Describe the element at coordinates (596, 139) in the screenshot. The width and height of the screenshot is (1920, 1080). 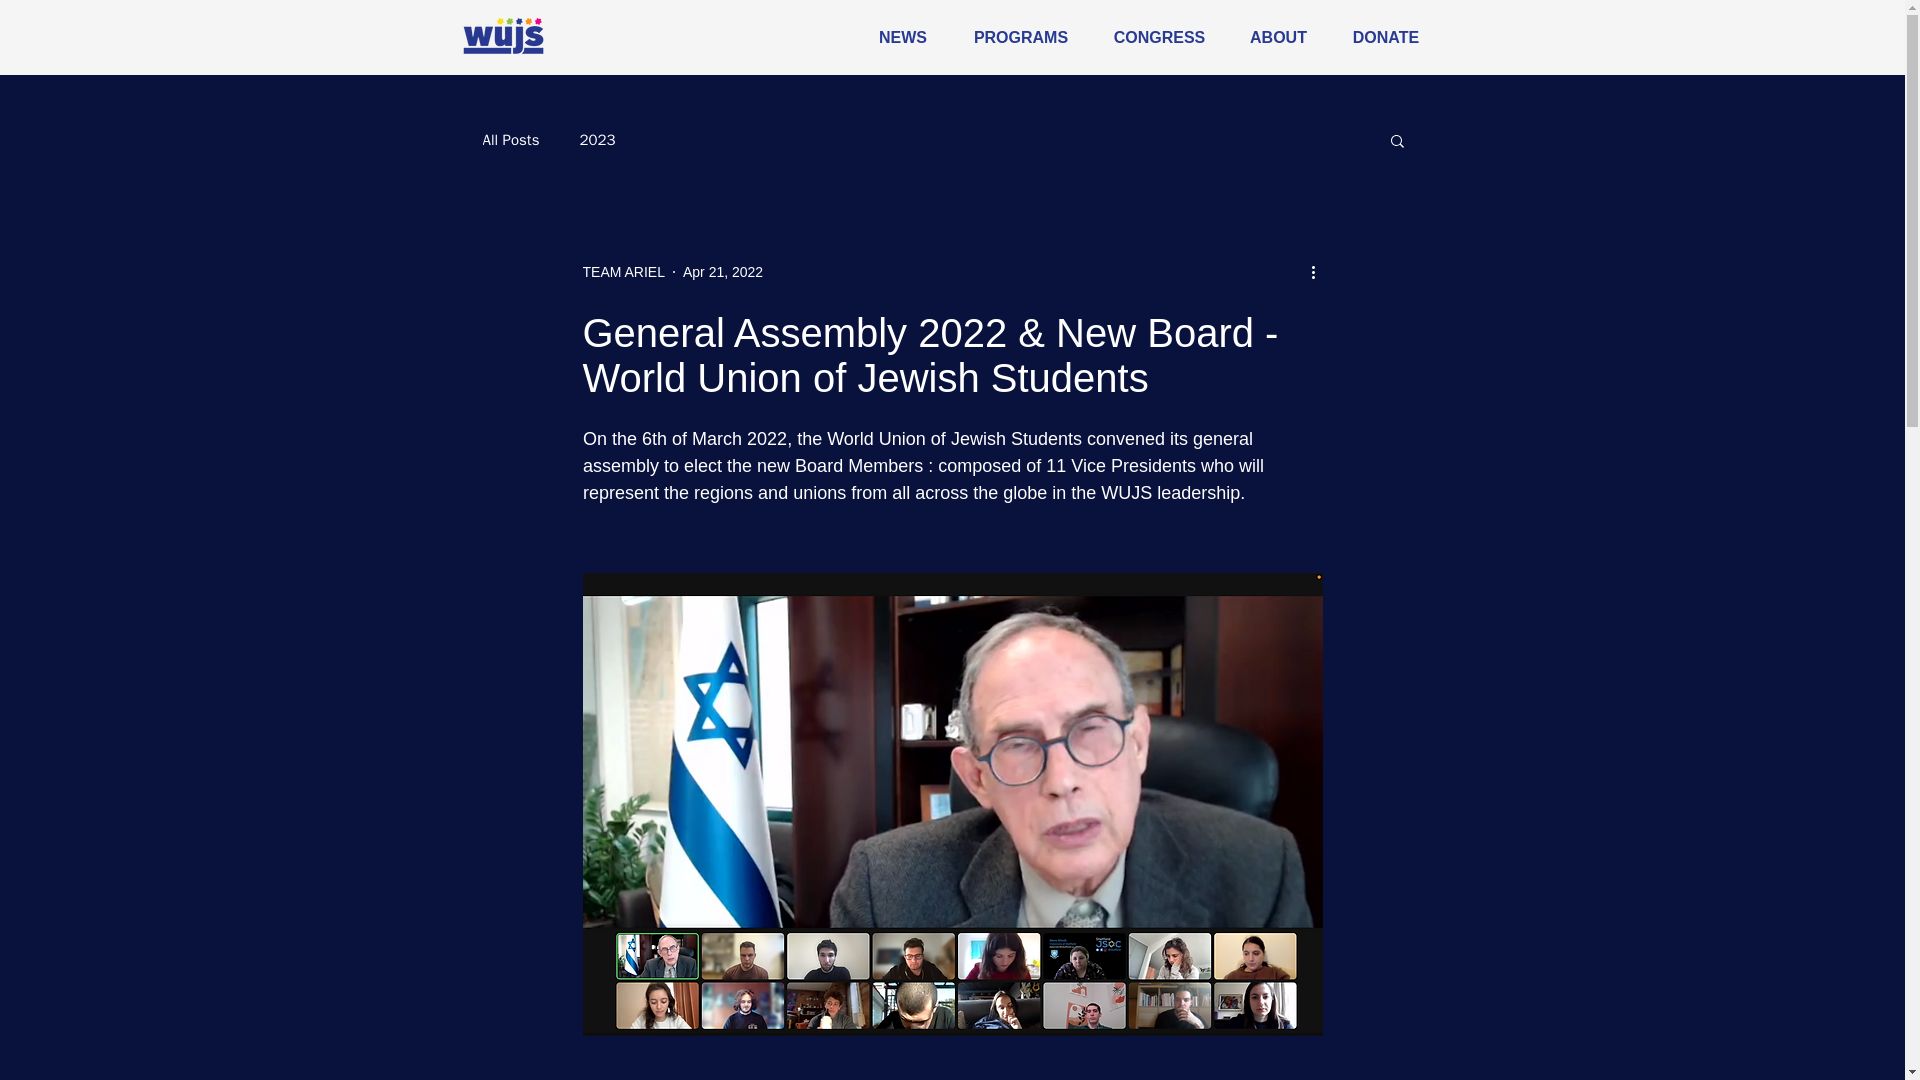
I see `2023` at that location.